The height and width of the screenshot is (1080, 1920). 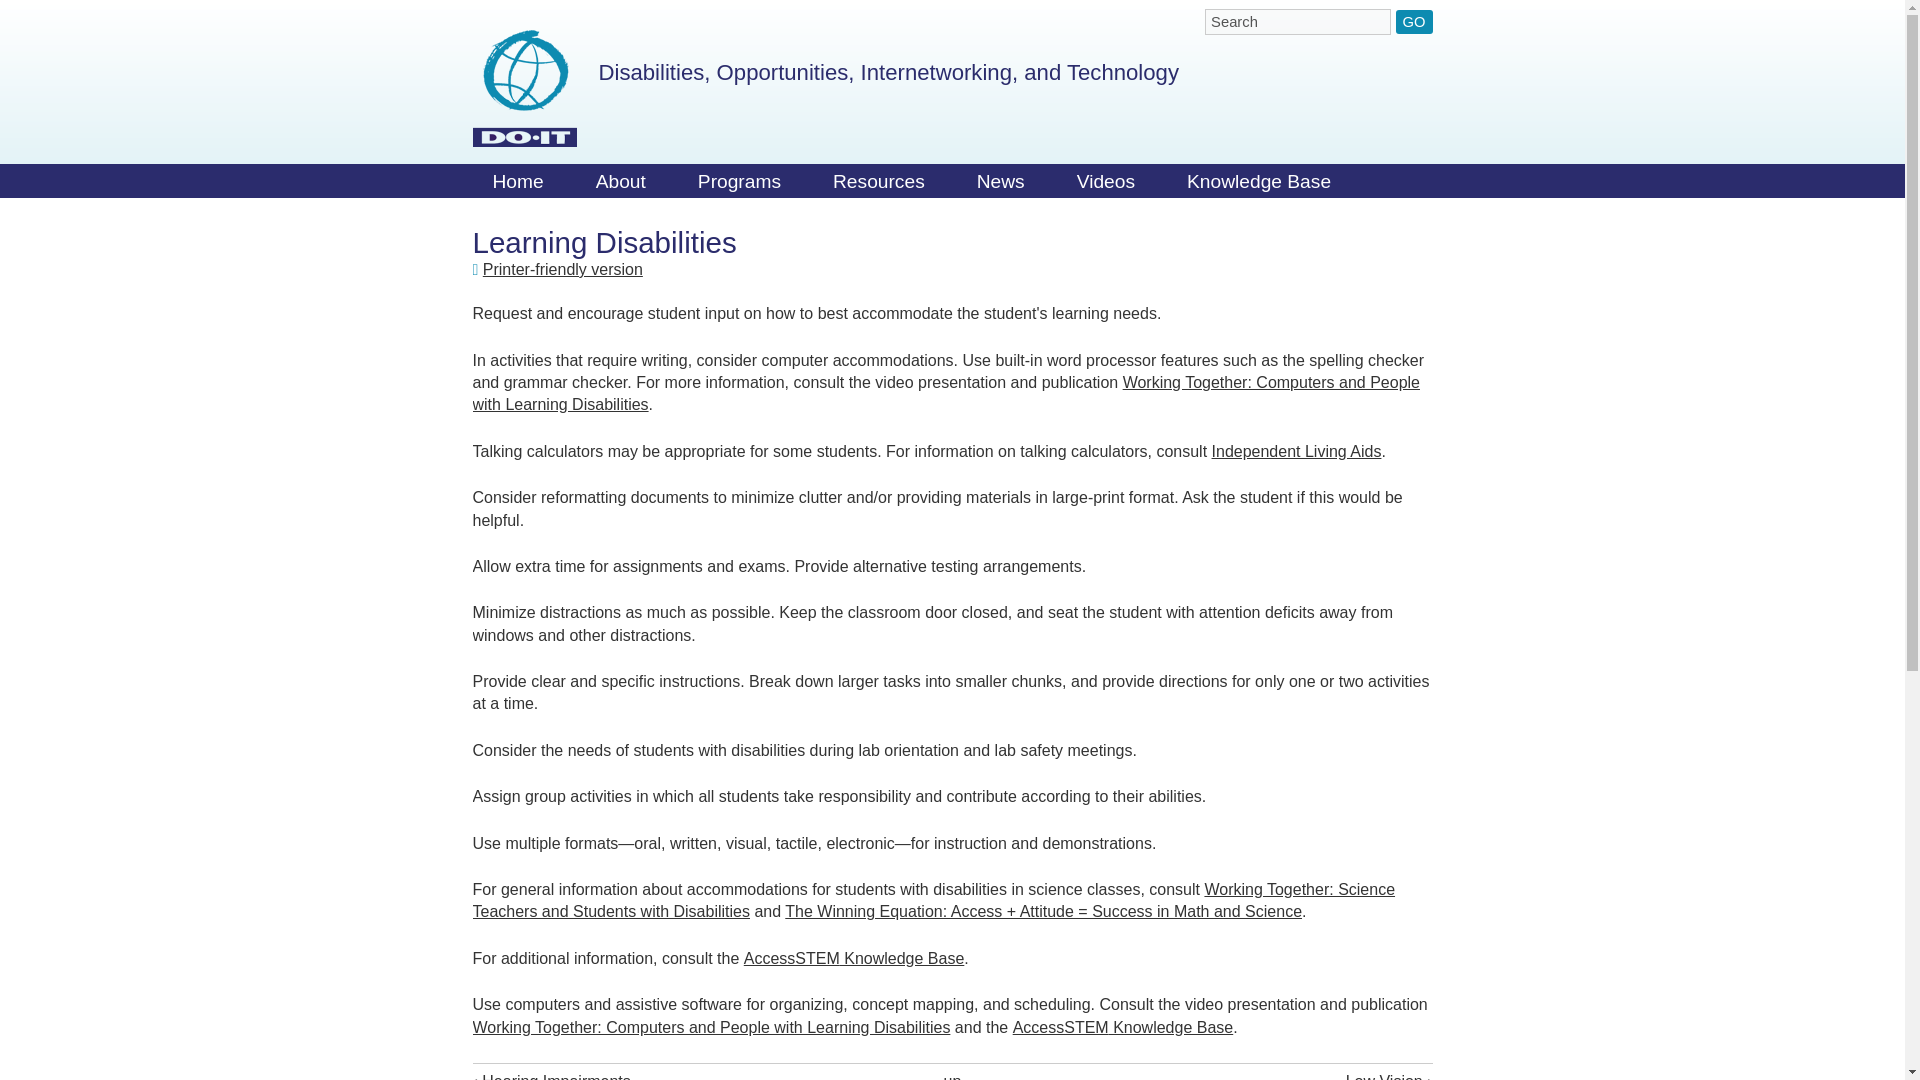 I want to click on Search, so click(x=1298, y=21).